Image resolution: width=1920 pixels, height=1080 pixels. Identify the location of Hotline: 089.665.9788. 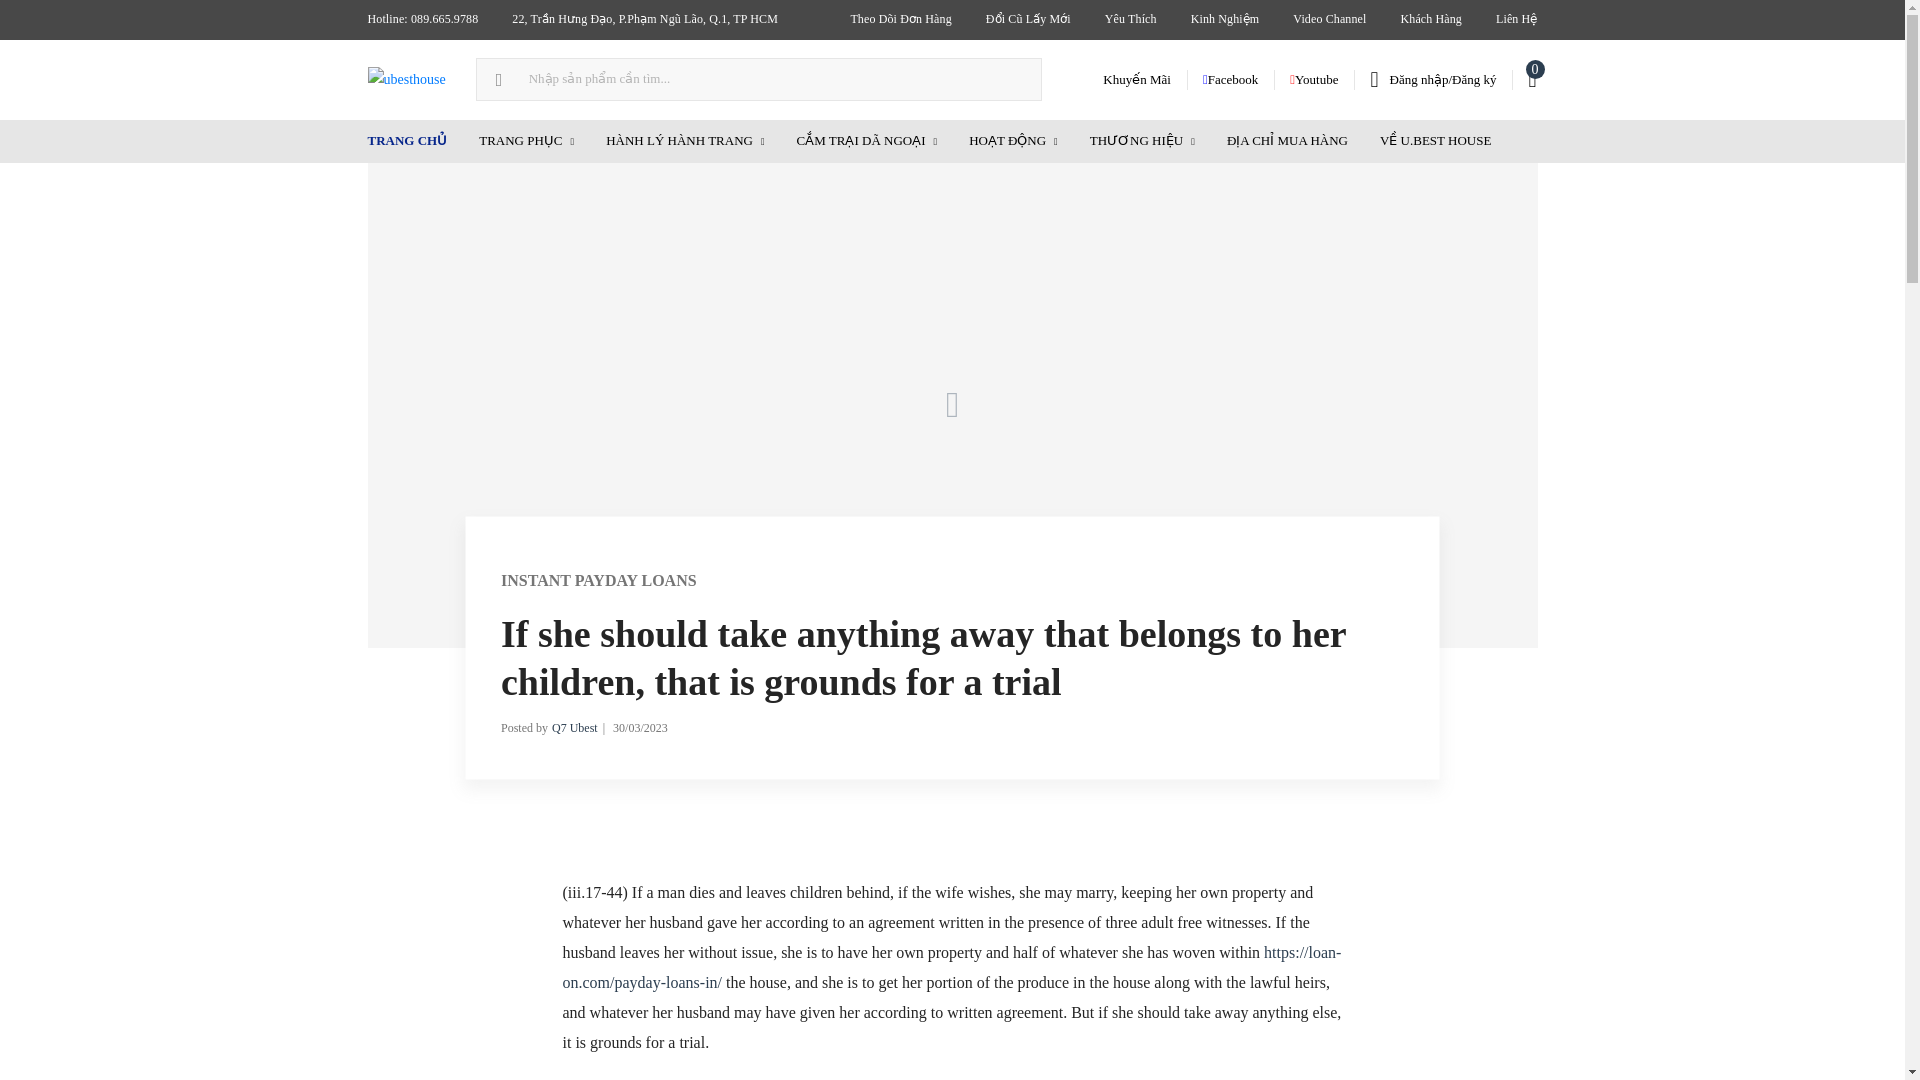
(422, 20).